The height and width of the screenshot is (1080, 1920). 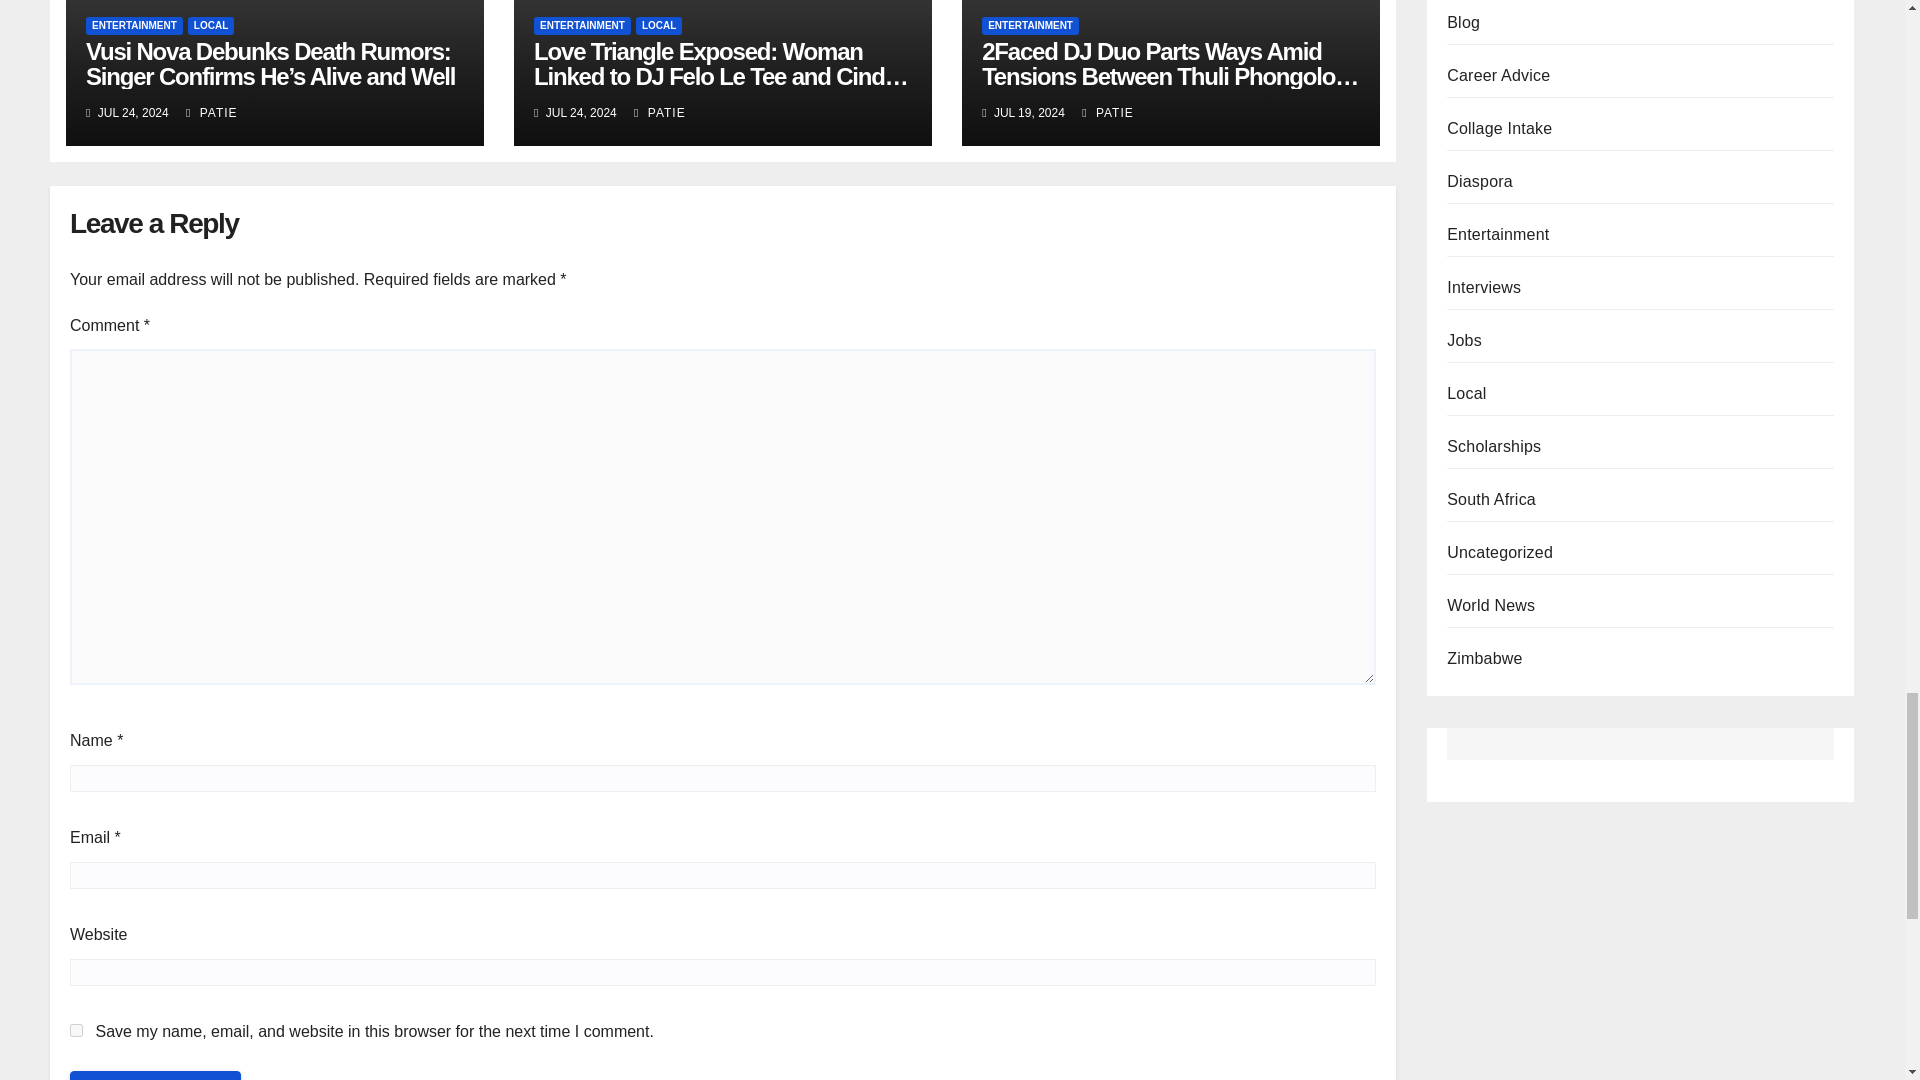 I want to click on ENTERTAINMENT, so click(x=1030, y=26).